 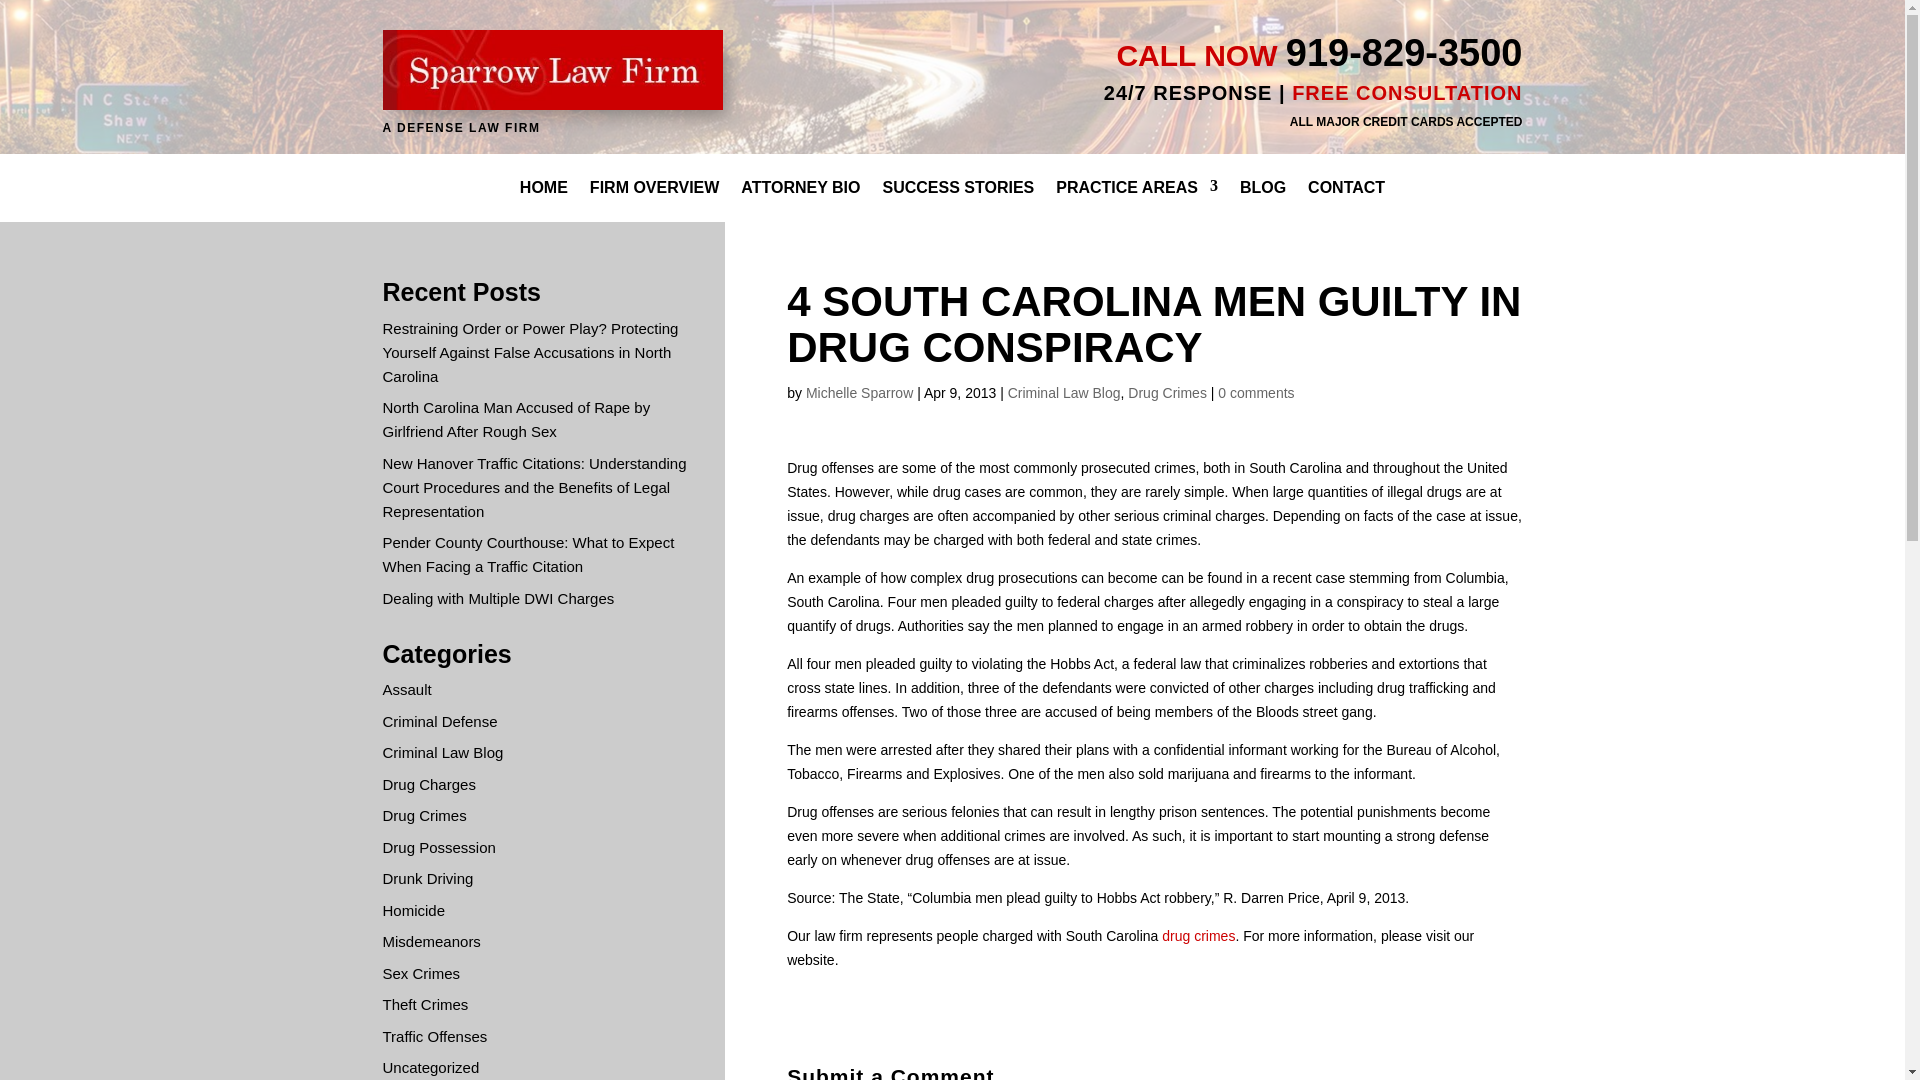 I want to click on SUCCESS STORIES, so click(x=958, y=188).